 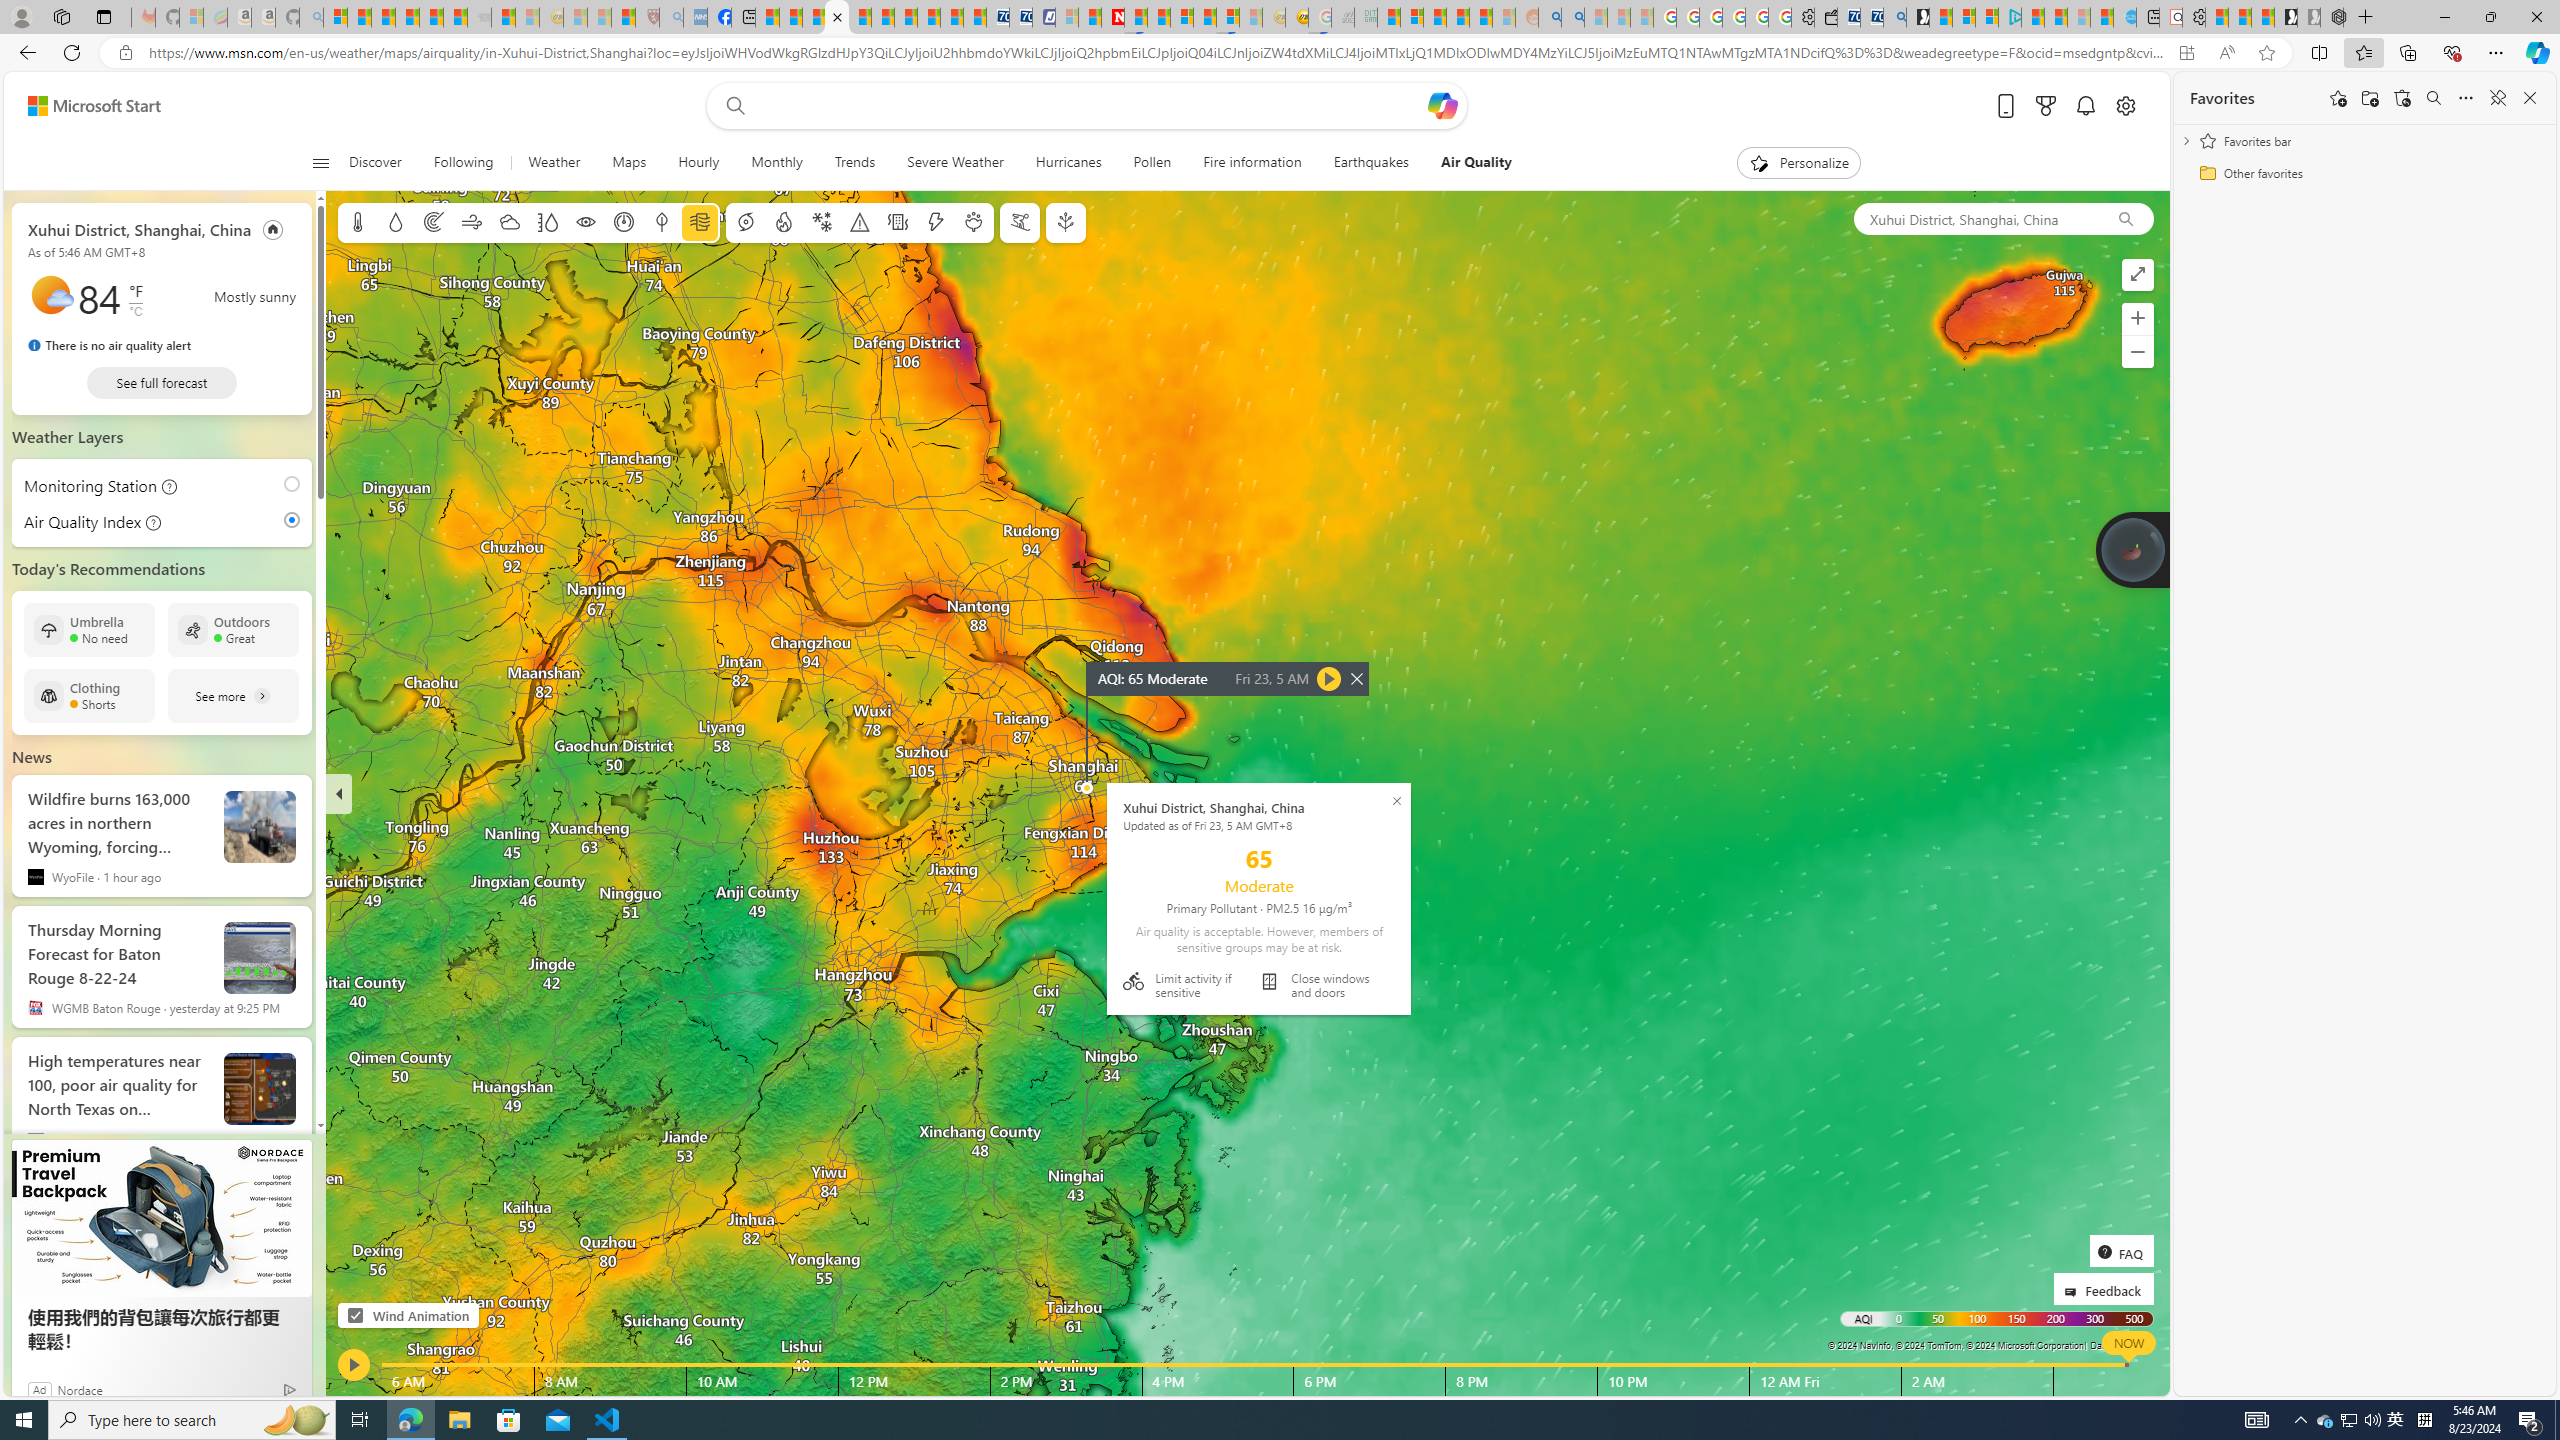 I want to click on Local - MSN, so click(x=624, y=17).